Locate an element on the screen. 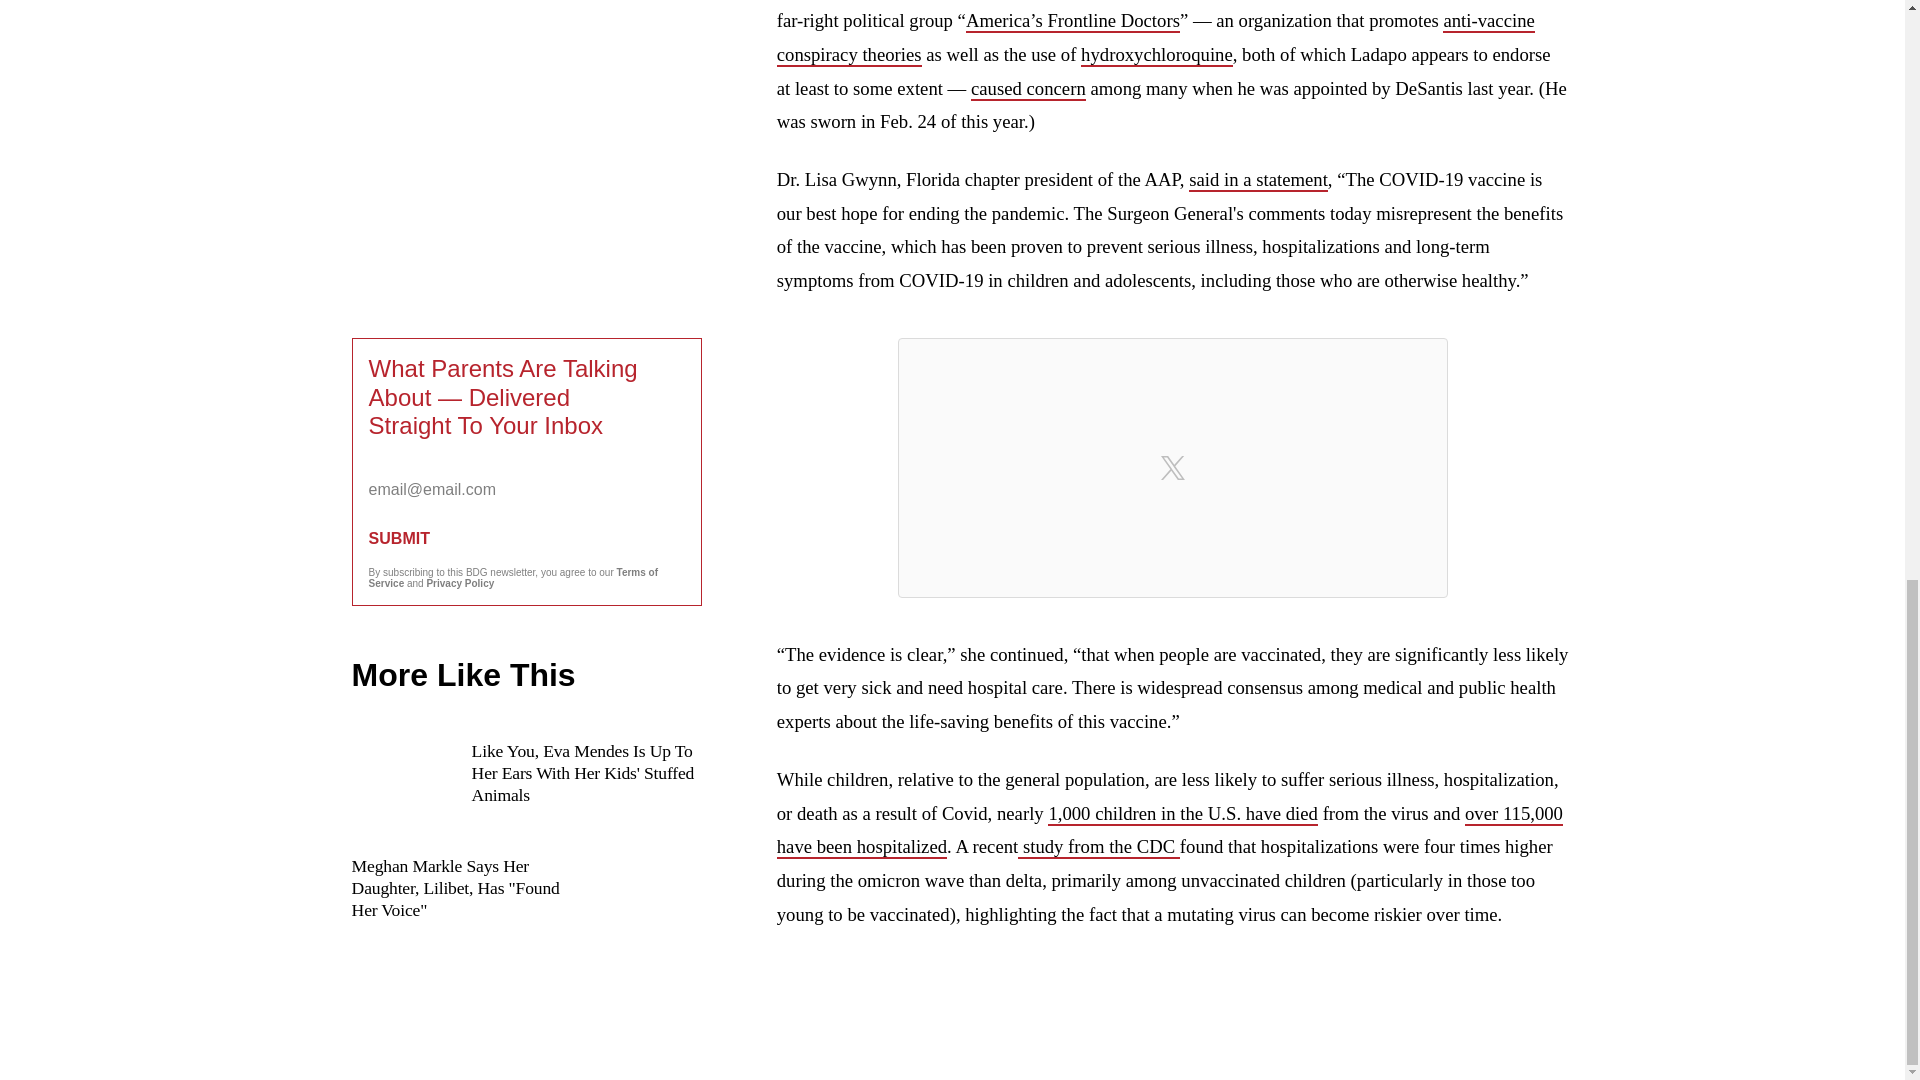 This screenshot has height=1080, width=1920. SUBMIT is located at coordinates (526, 538).